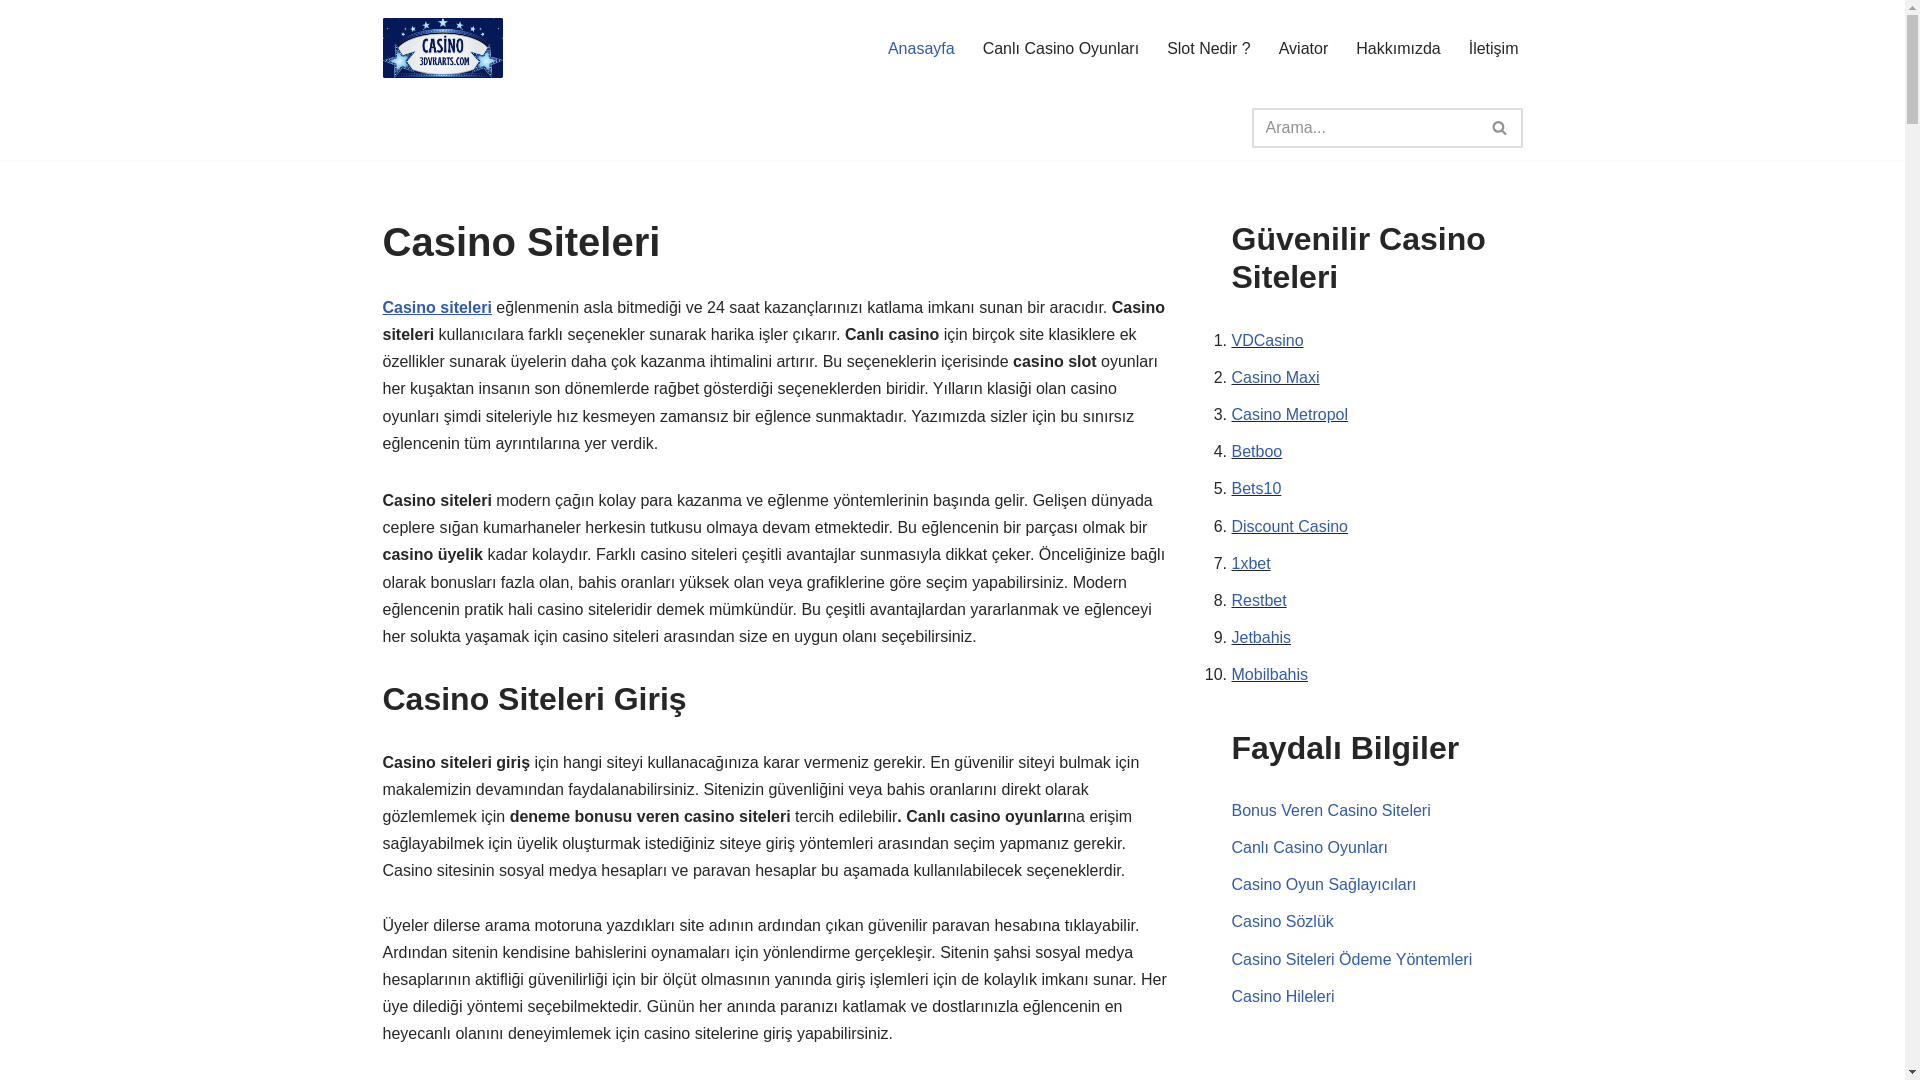 This screenshot has height=1080, width=1920. I want to click on Casino Metropol, so click(1290, 414).